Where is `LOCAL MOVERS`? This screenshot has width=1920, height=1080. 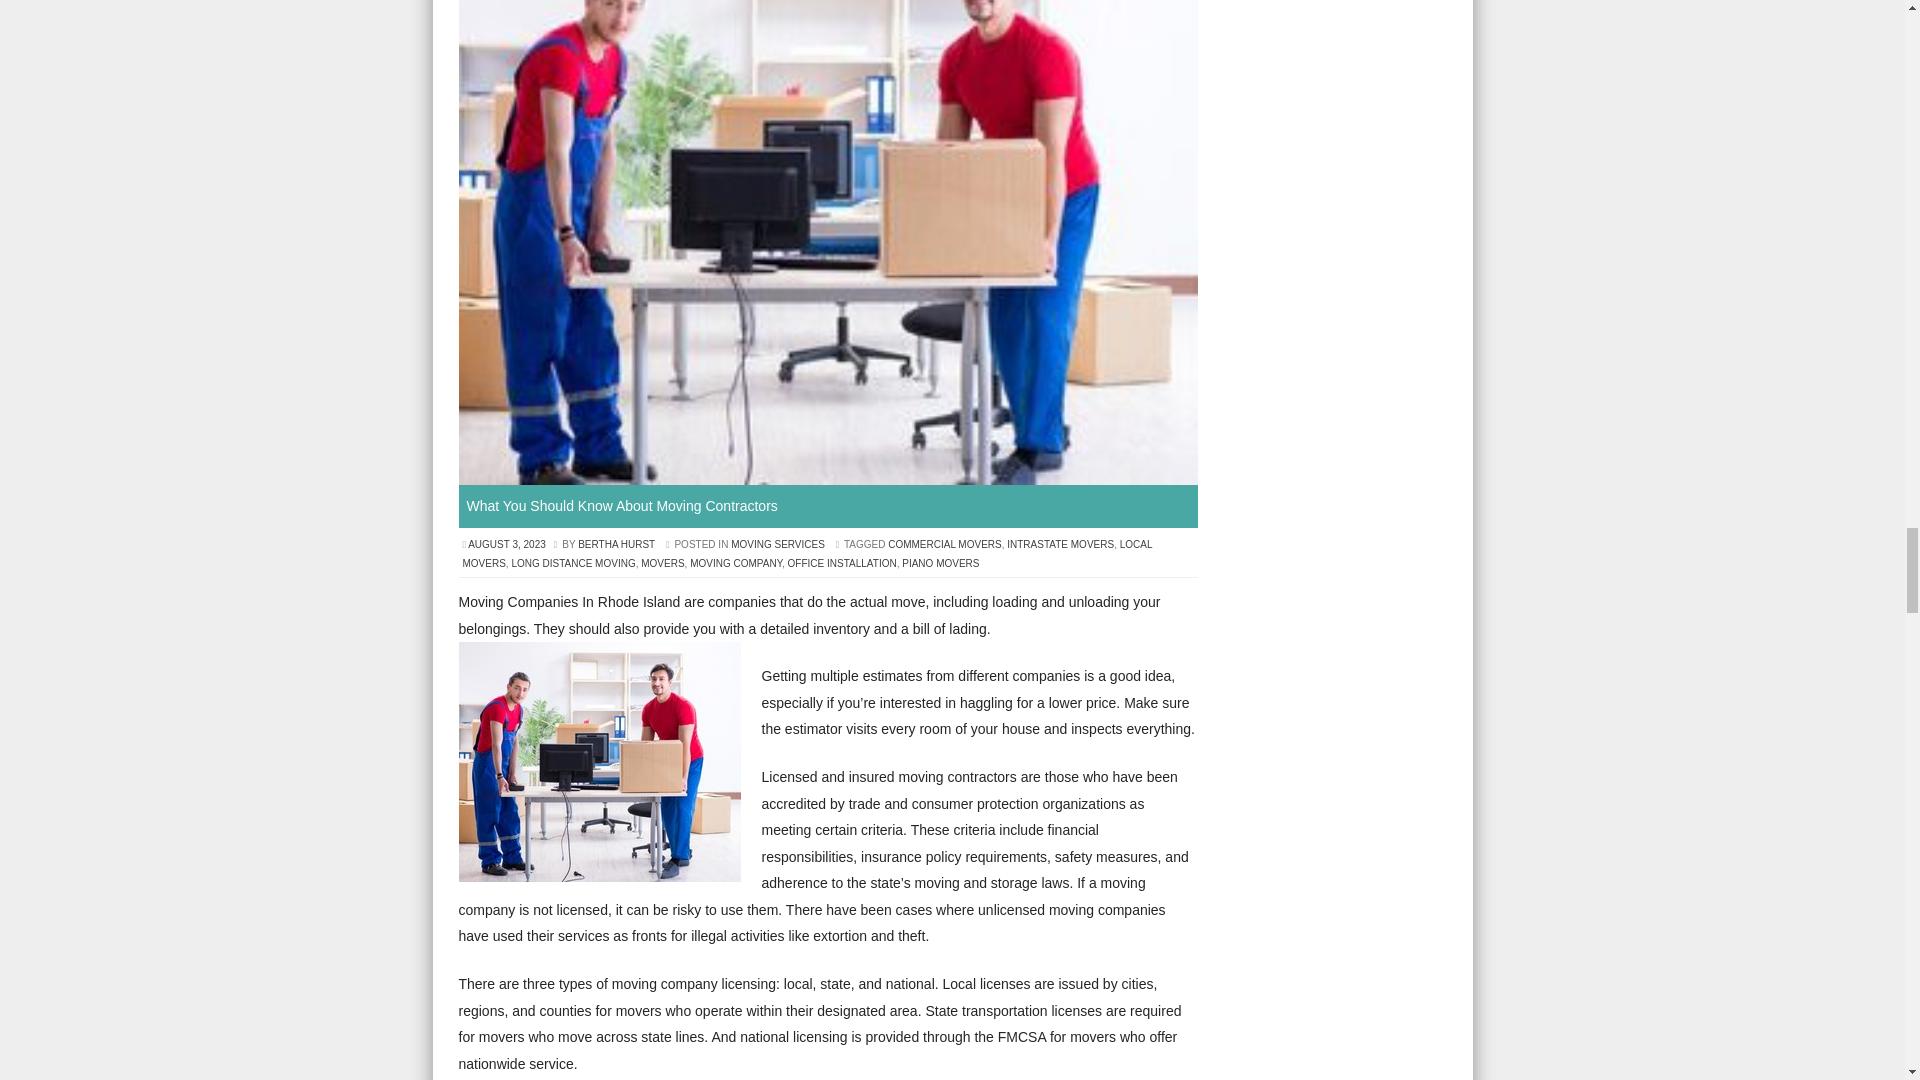 LOCAL MOVERS is located at coordinates (807, 554).